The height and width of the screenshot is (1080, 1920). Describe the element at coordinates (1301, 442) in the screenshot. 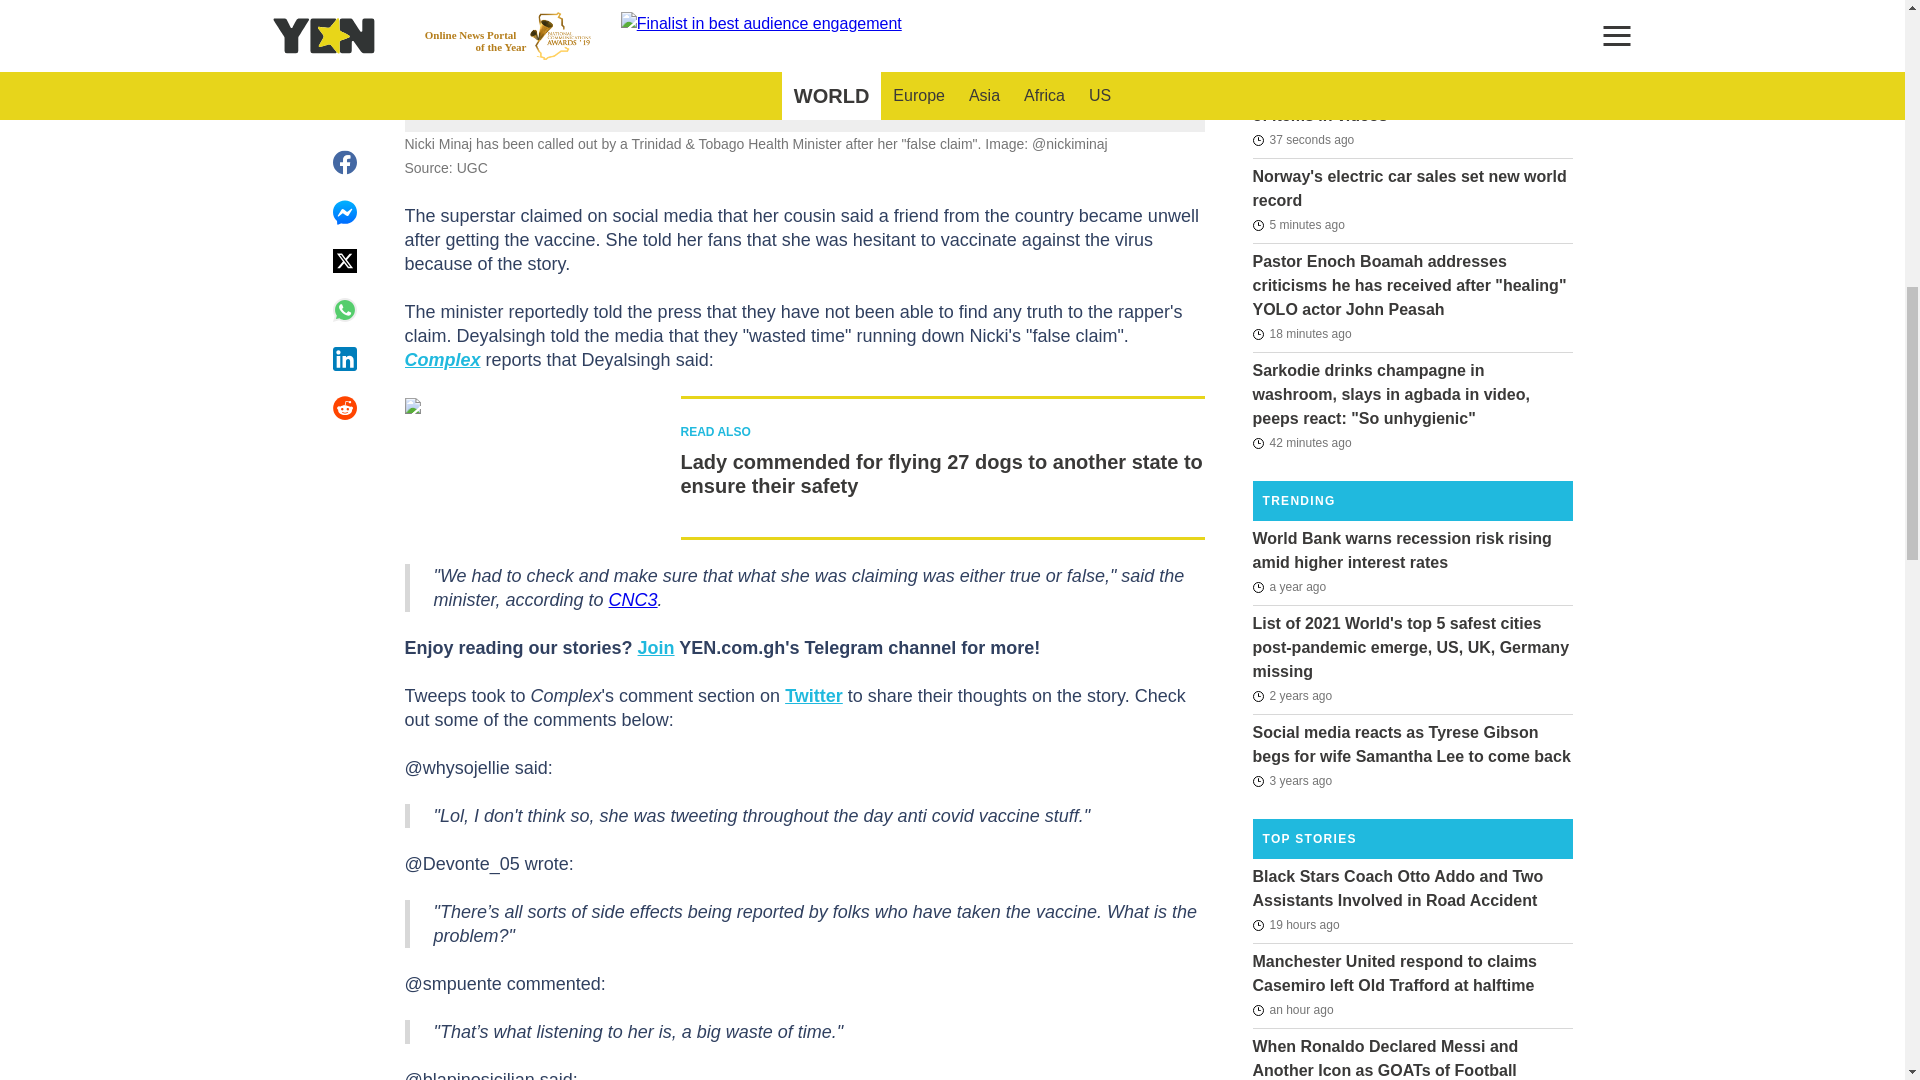

I see `2024-09-02T09:58:29Z` at that location.